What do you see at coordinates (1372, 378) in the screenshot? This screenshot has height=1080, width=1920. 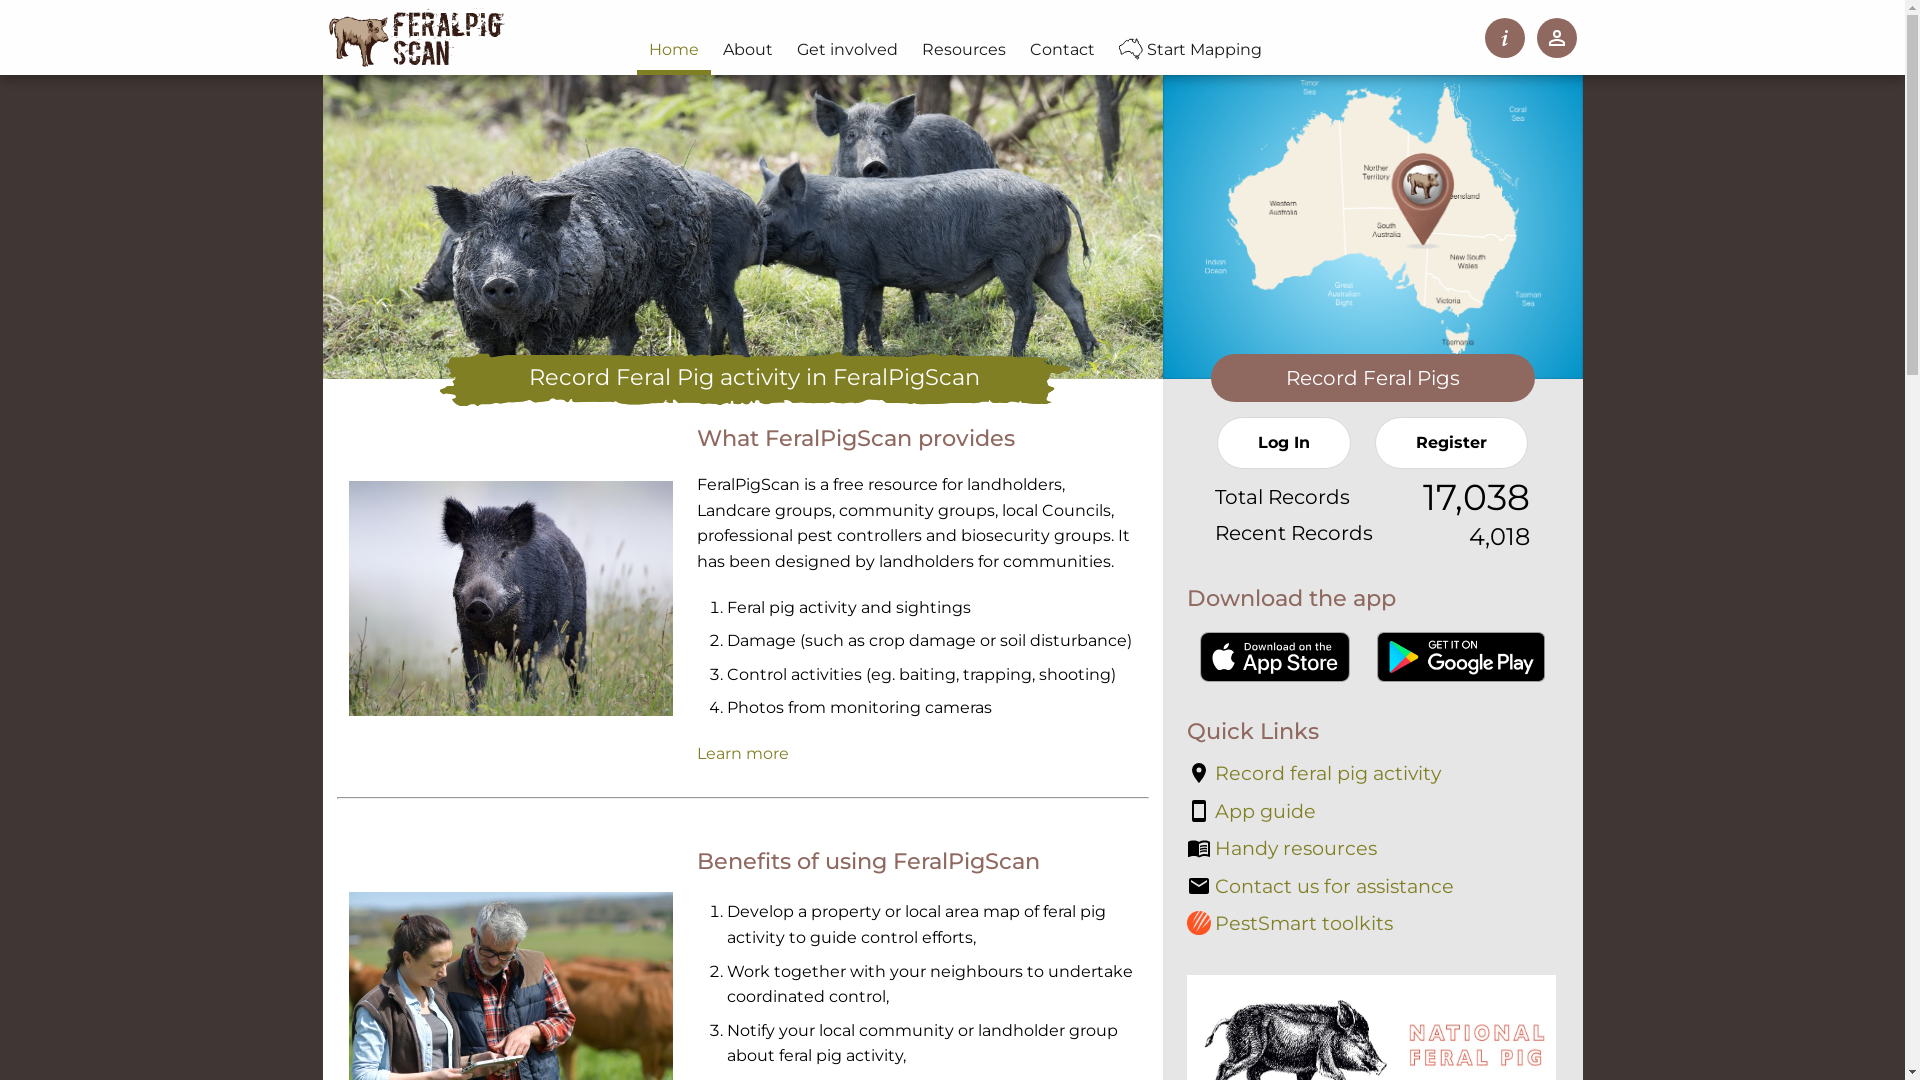 I see `Record Feral Pigs` at bounding box center [1372, 378].